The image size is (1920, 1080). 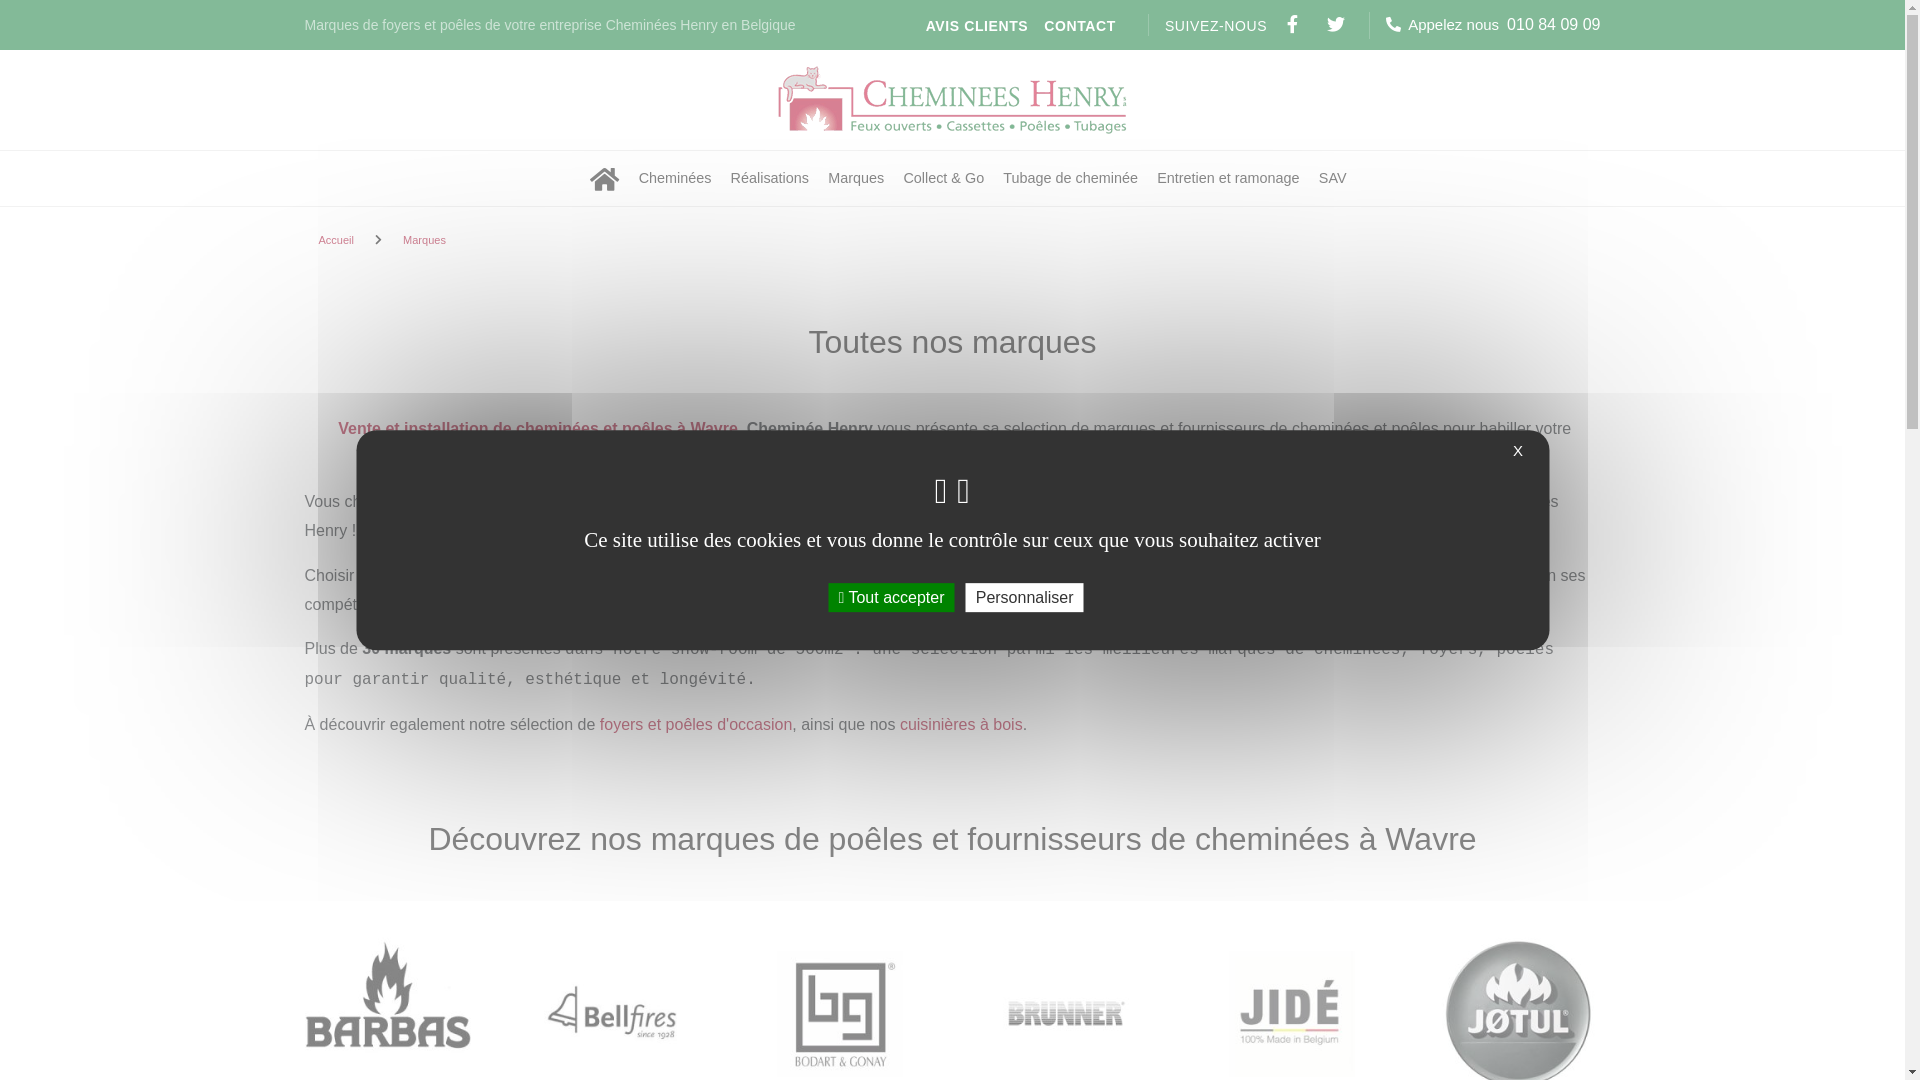 I want to click on Collect & Go, so click(x=943, y=178).